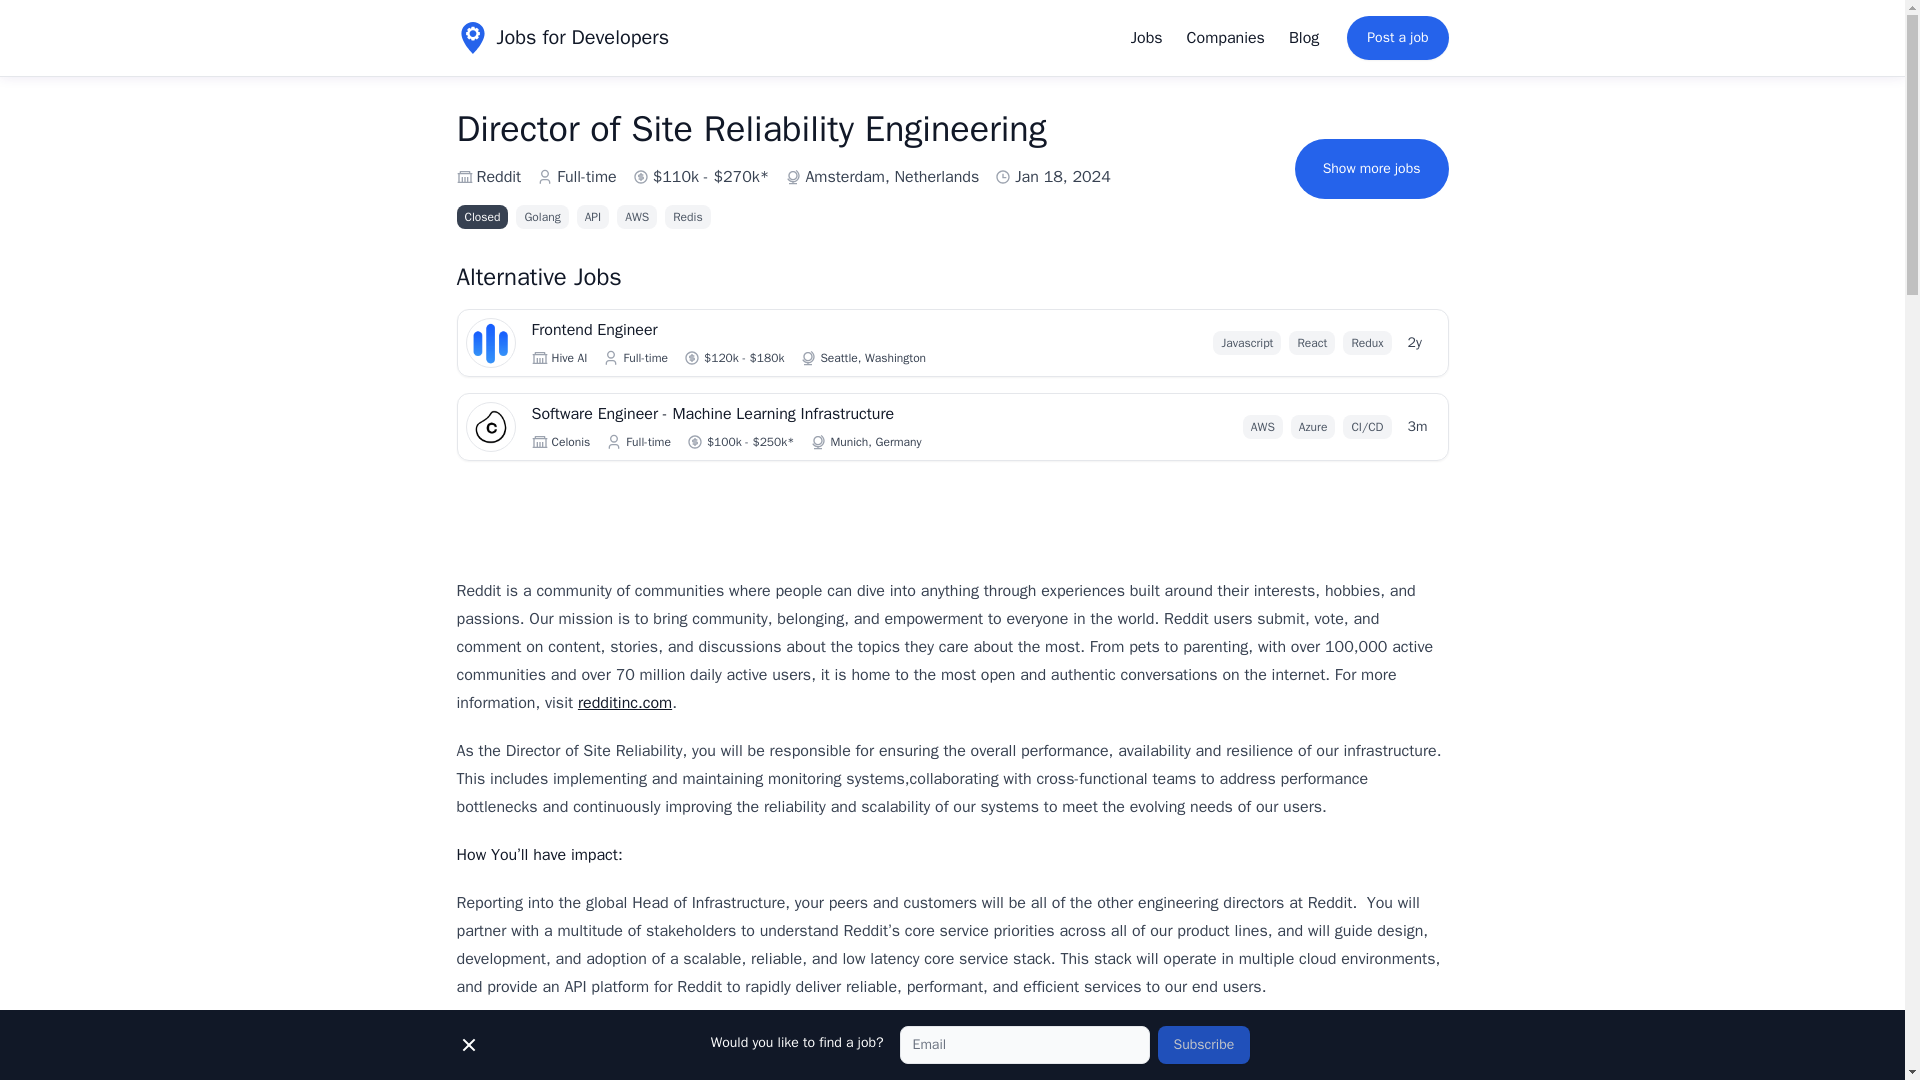 The width and height of the screenshot is (1920, 1080). Describe the element at coordinates (624, 702) in the screenshot. I see `redditinc.com` at that location.